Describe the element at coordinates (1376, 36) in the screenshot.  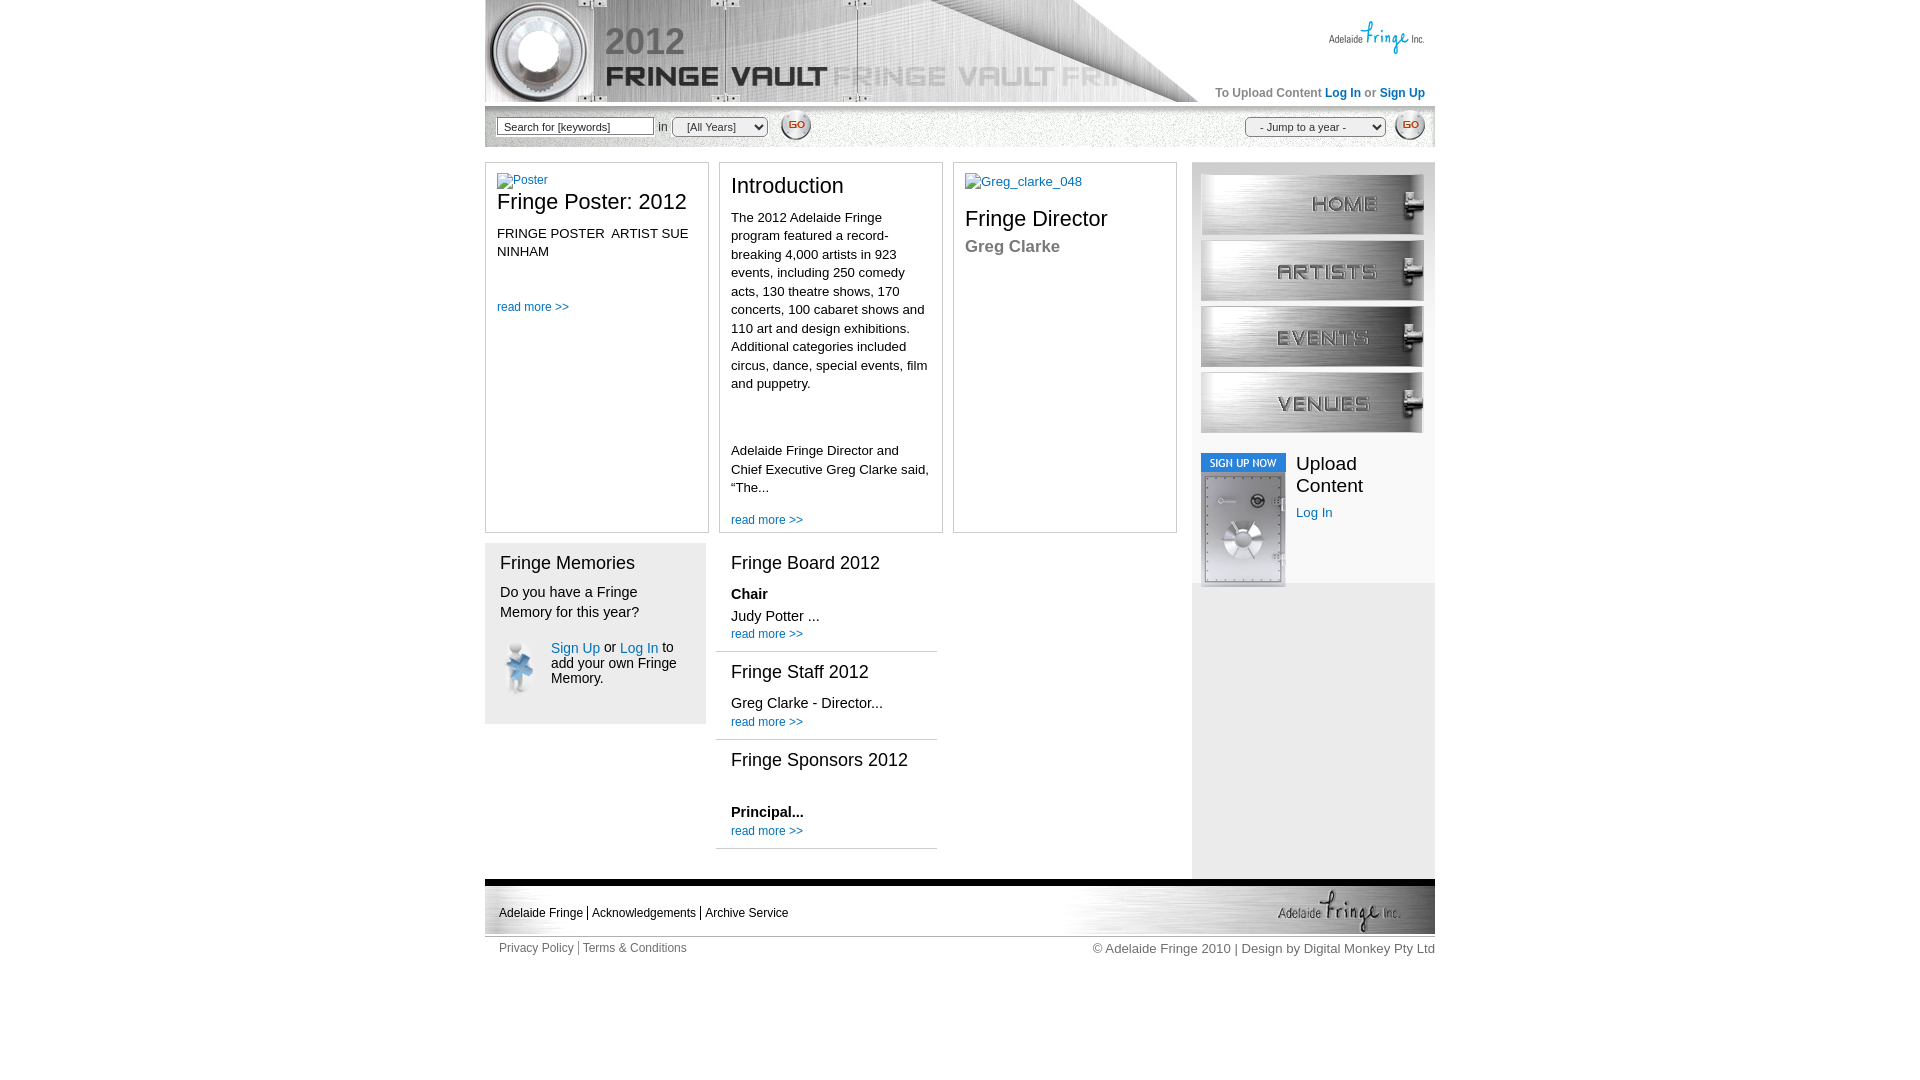
I see `Adelaide Fringe` at that location.